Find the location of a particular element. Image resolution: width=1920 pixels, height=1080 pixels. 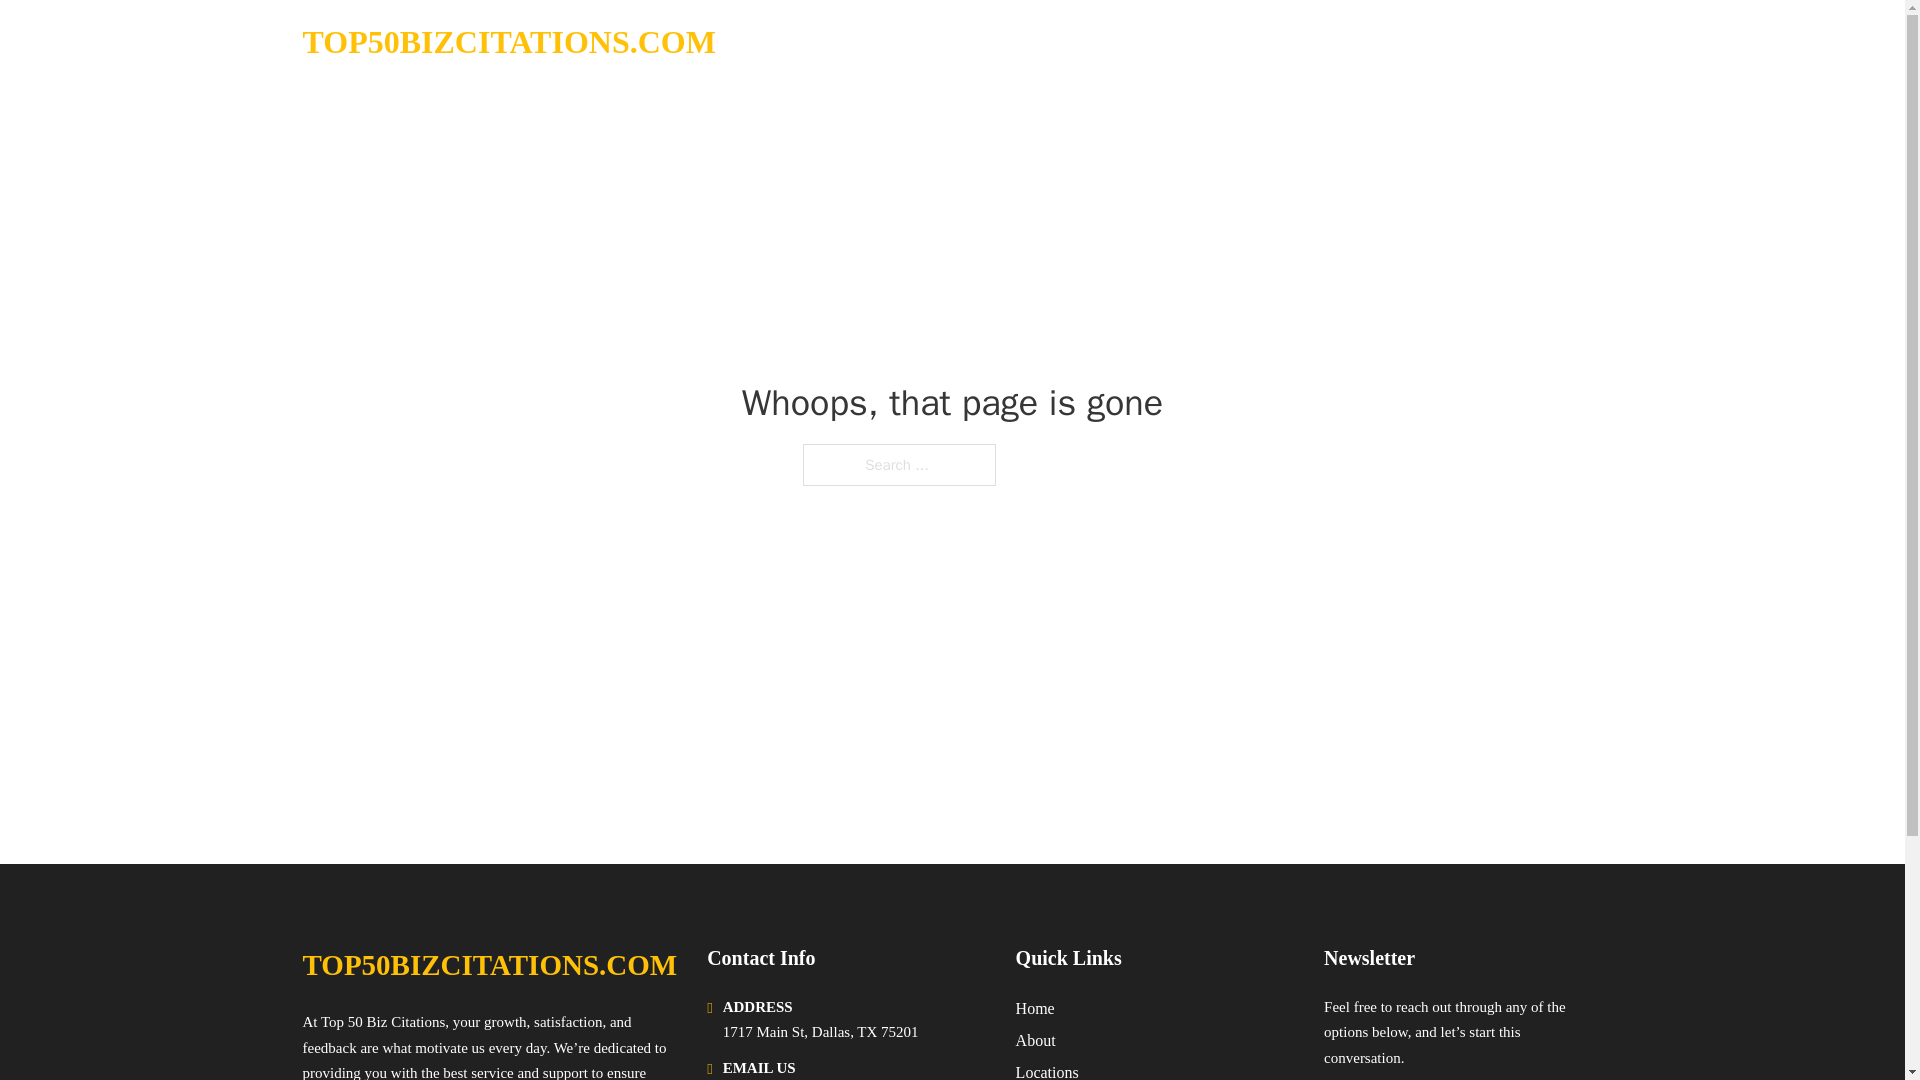

TOP50BIZCITATIONS.COM is located at coordinates (508, 42).